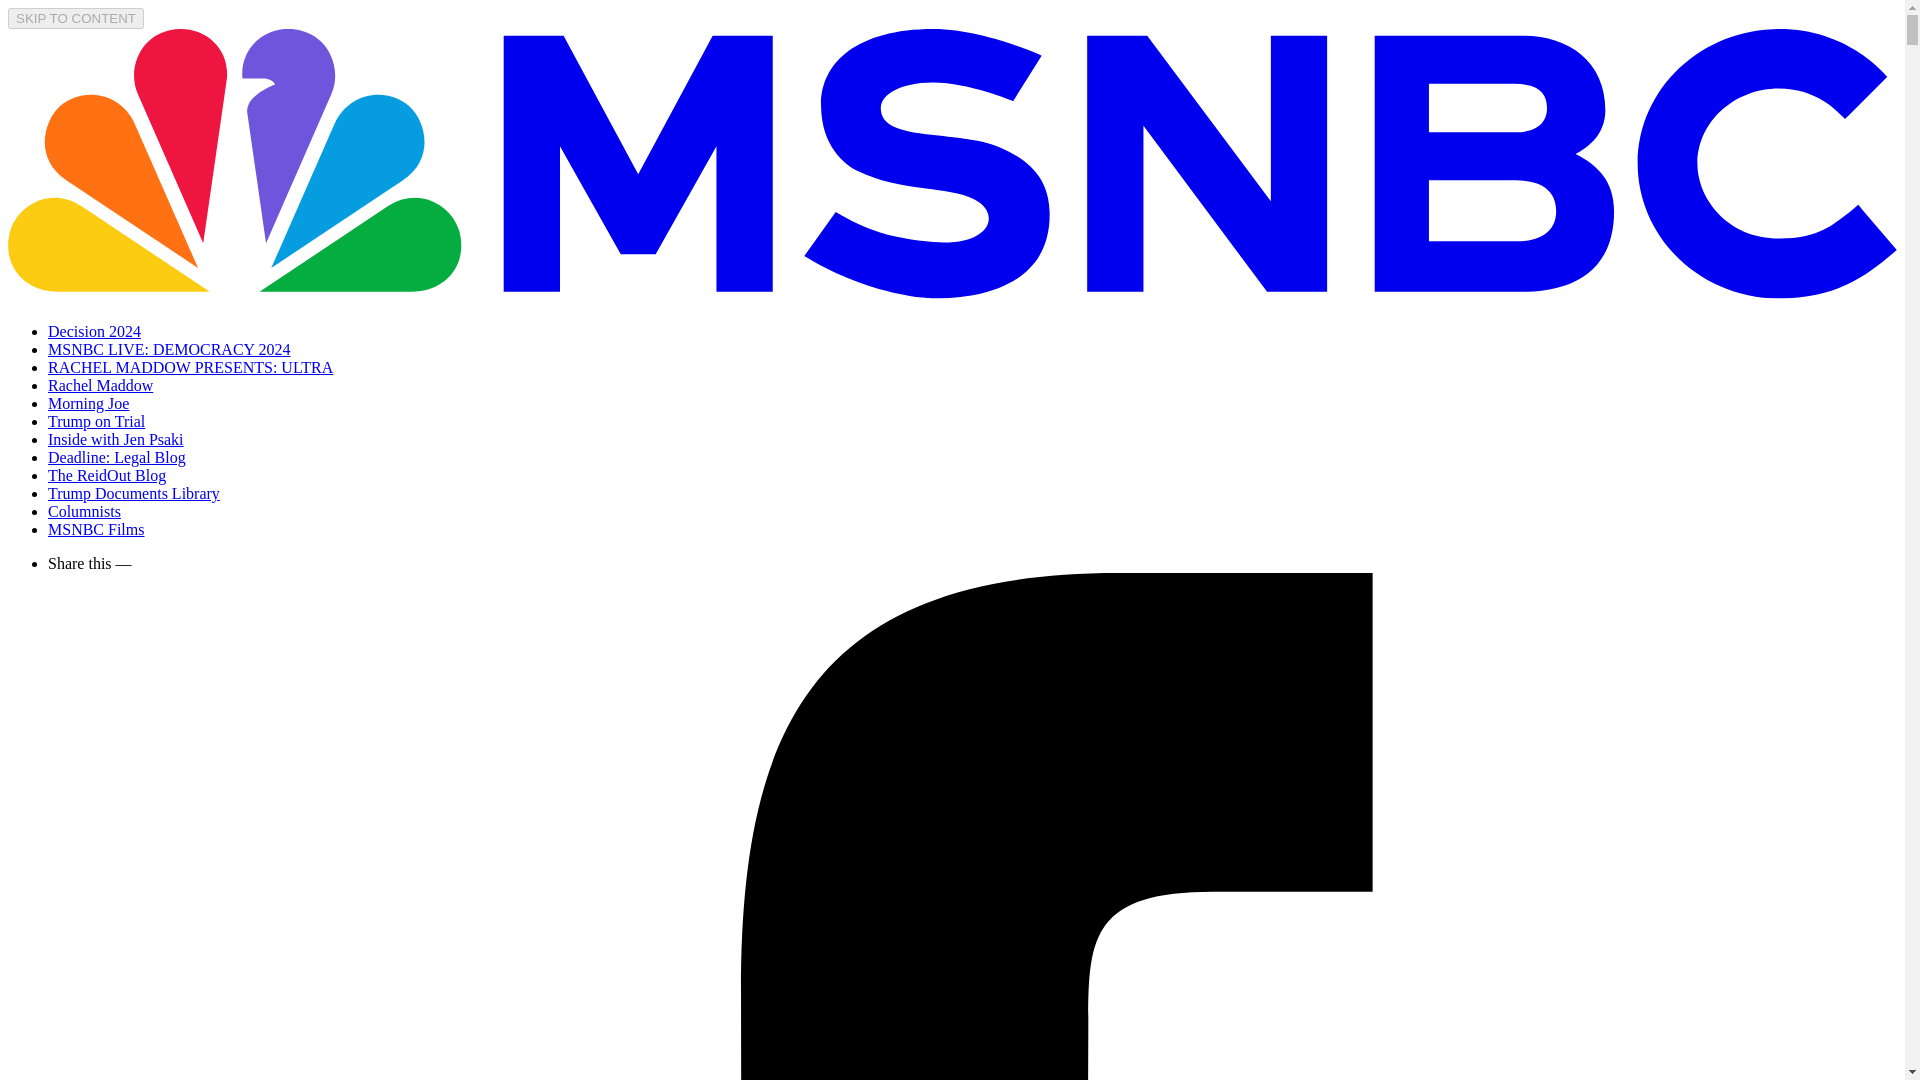 This screenshot has width=1920, height=1080. Describe the element at coordinates (84, 511) in the screenshot. I see `Columnists` at that location.